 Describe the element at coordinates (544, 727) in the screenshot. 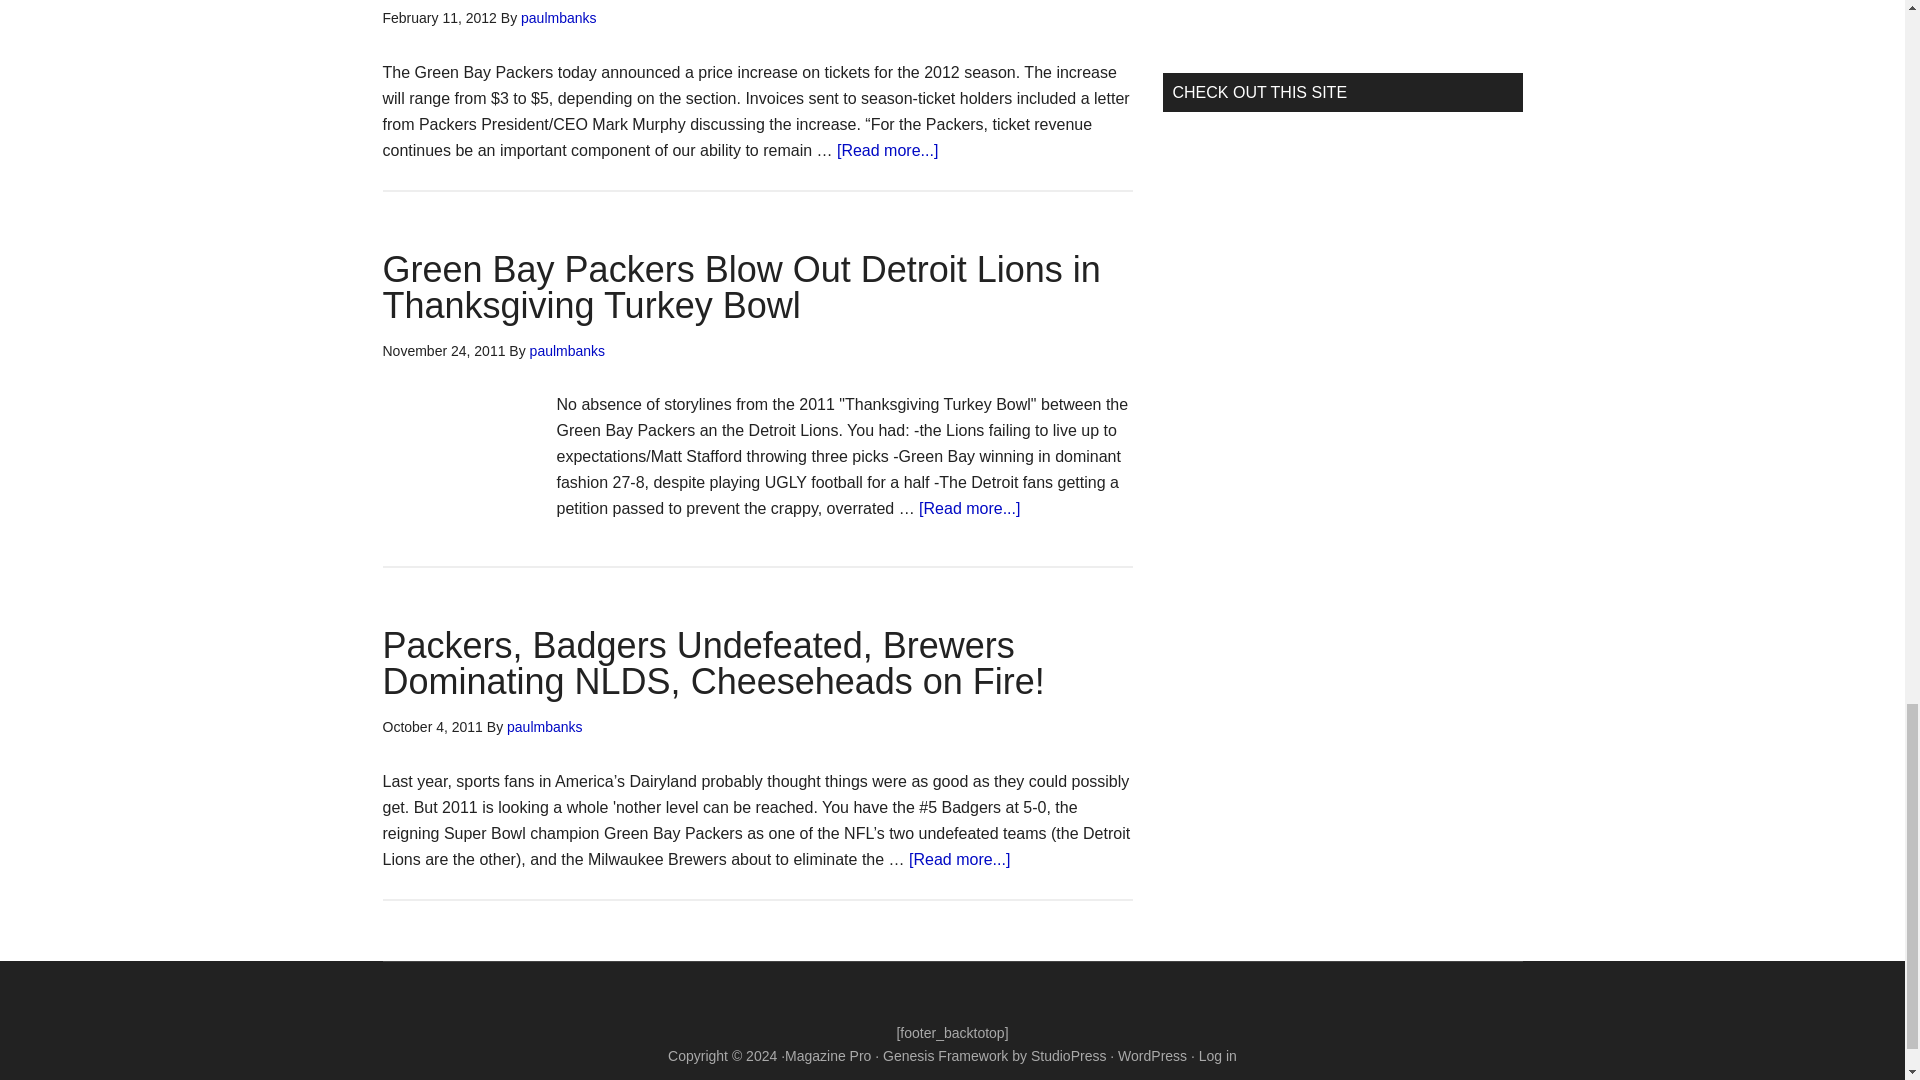

I see `paulmbanks` at that location.